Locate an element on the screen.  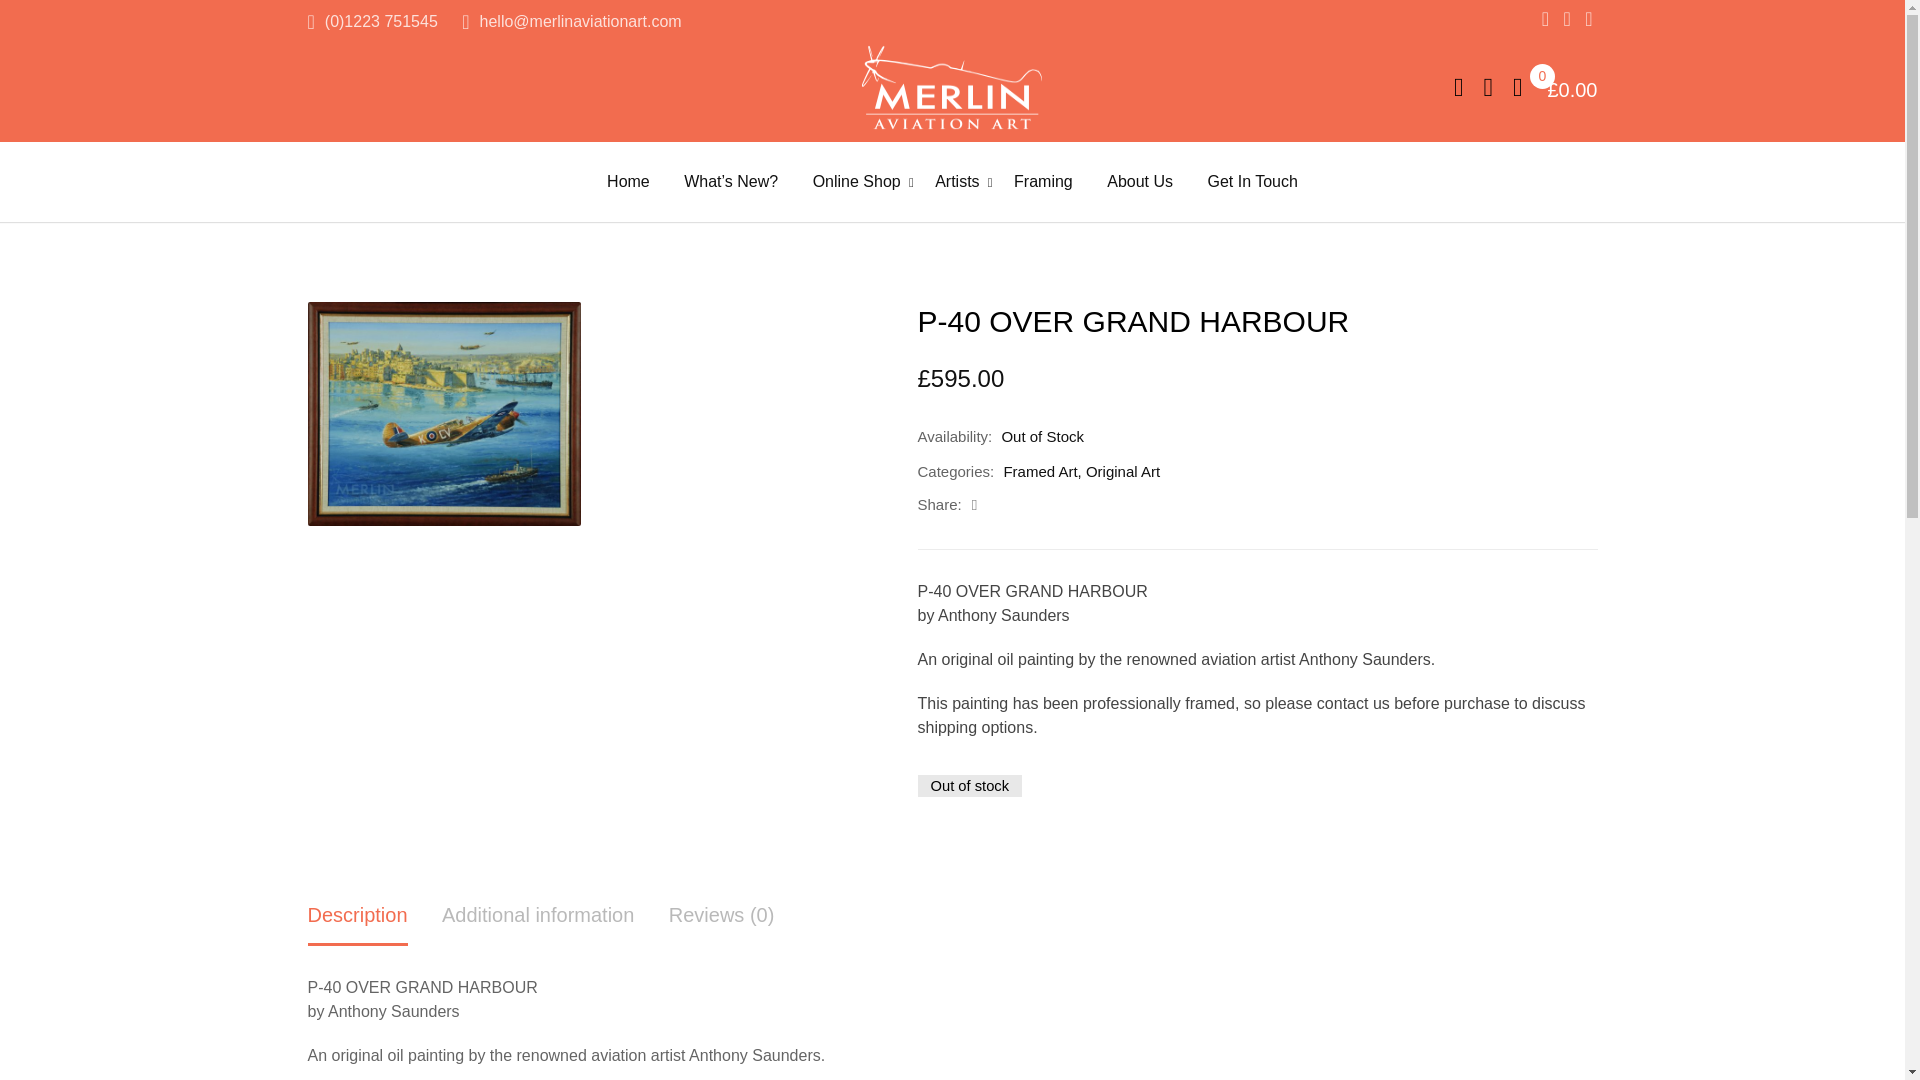
Home is located at coordinates (628, 182).